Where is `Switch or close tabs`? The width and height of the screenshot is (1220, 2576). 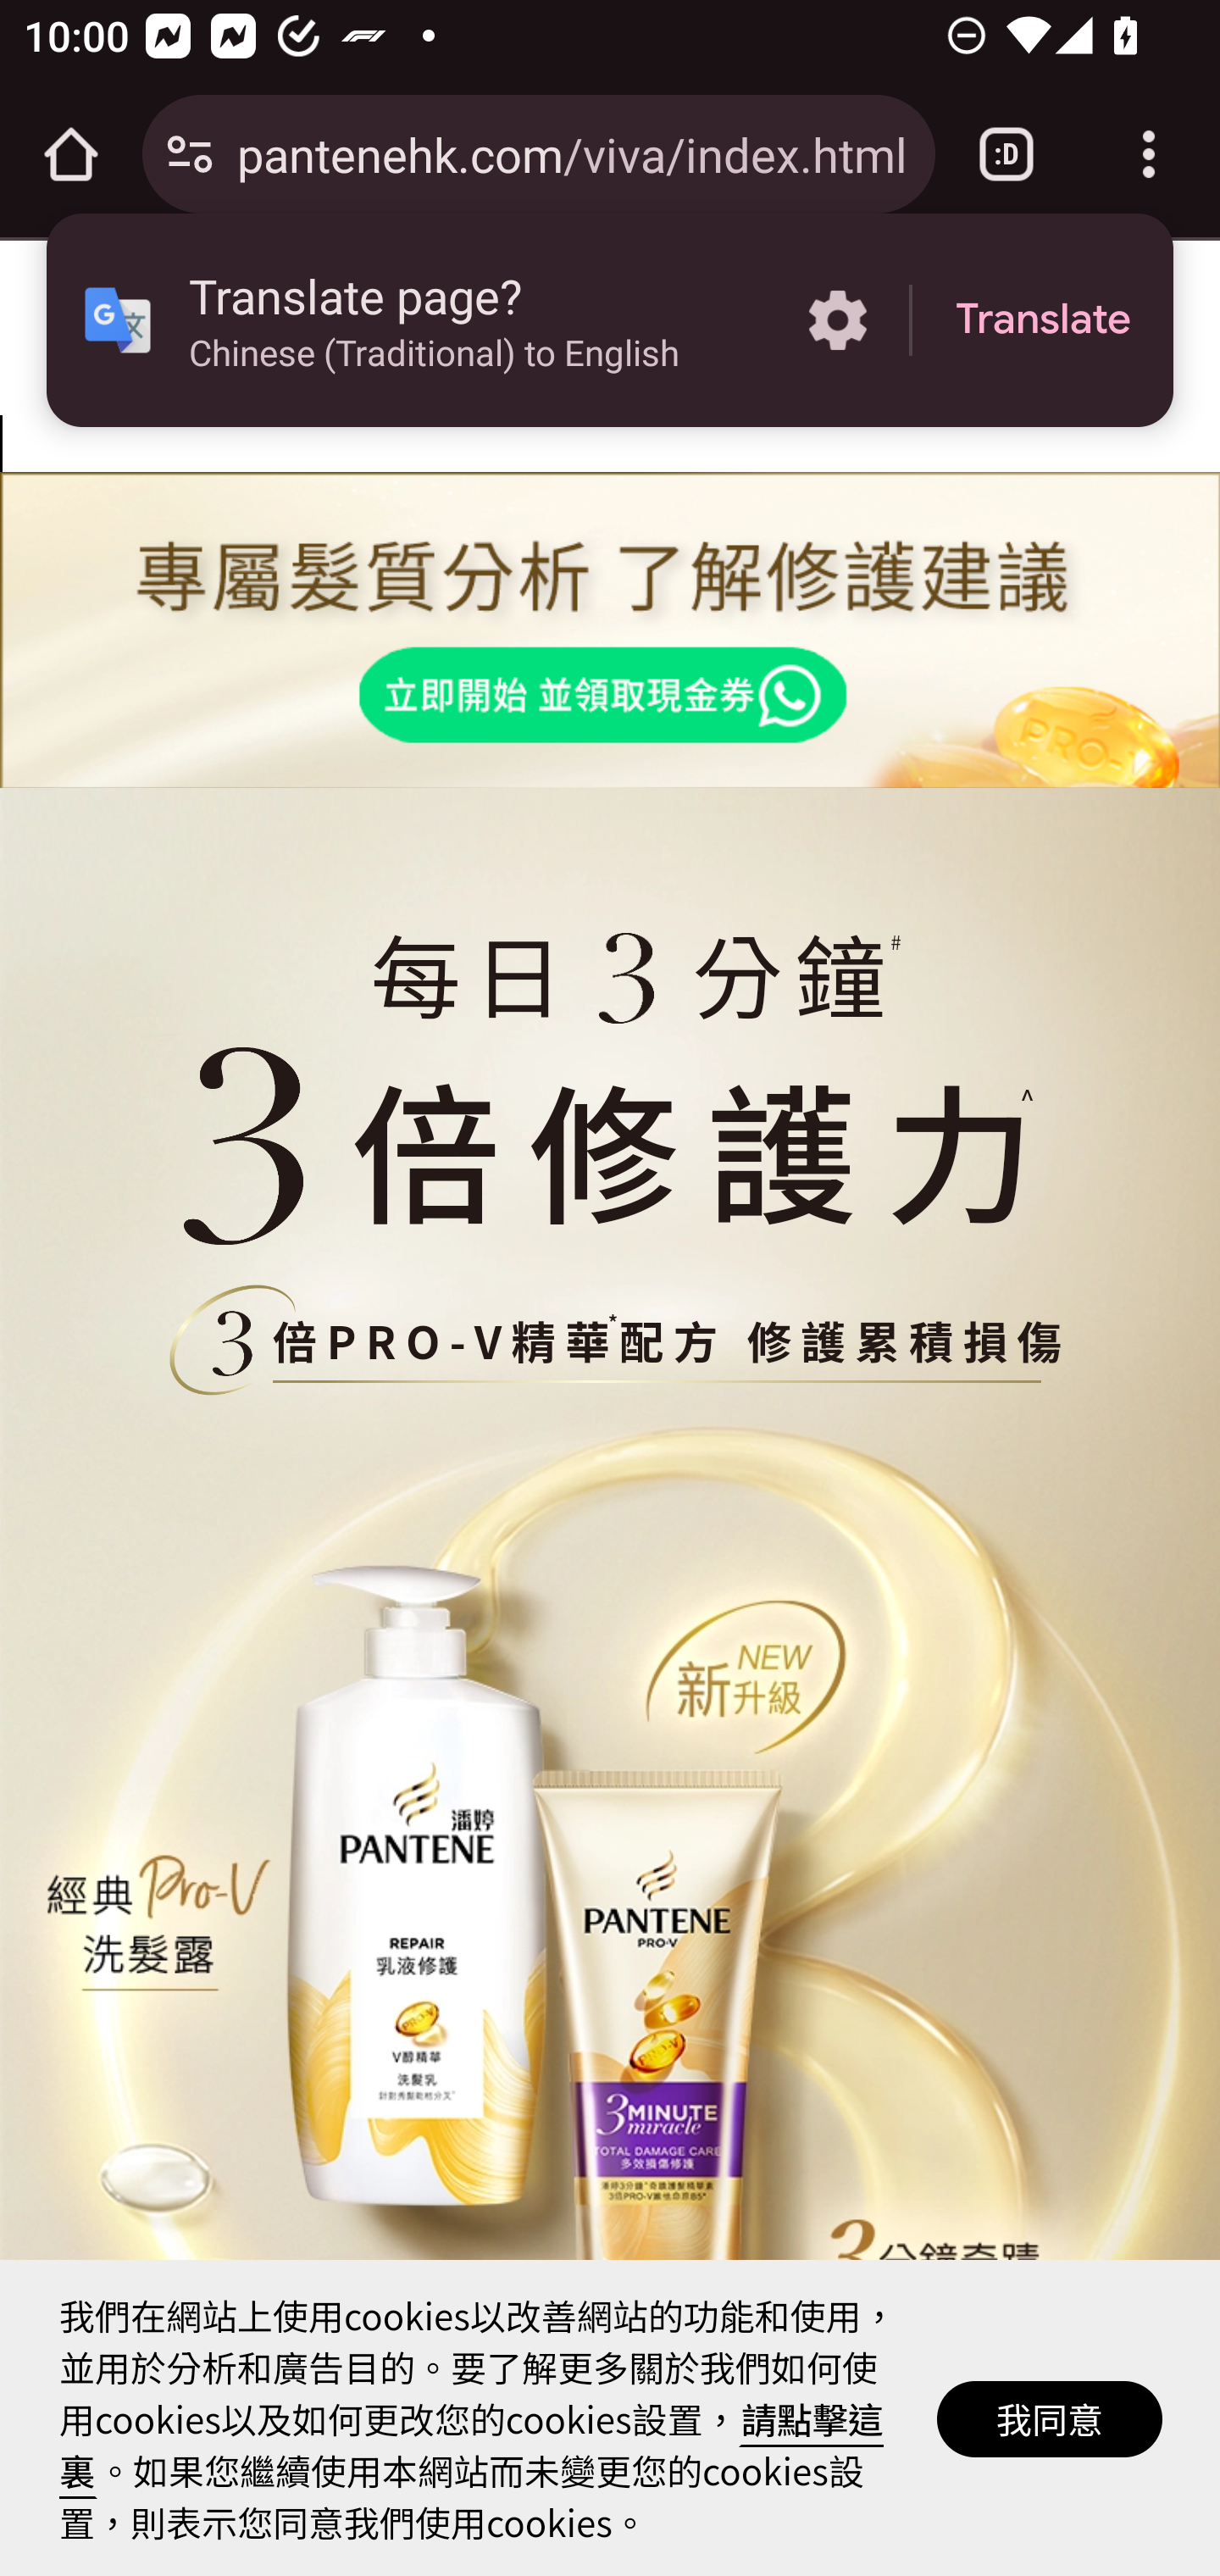 Switch or close tabs is located at coordinates (1006, 154).